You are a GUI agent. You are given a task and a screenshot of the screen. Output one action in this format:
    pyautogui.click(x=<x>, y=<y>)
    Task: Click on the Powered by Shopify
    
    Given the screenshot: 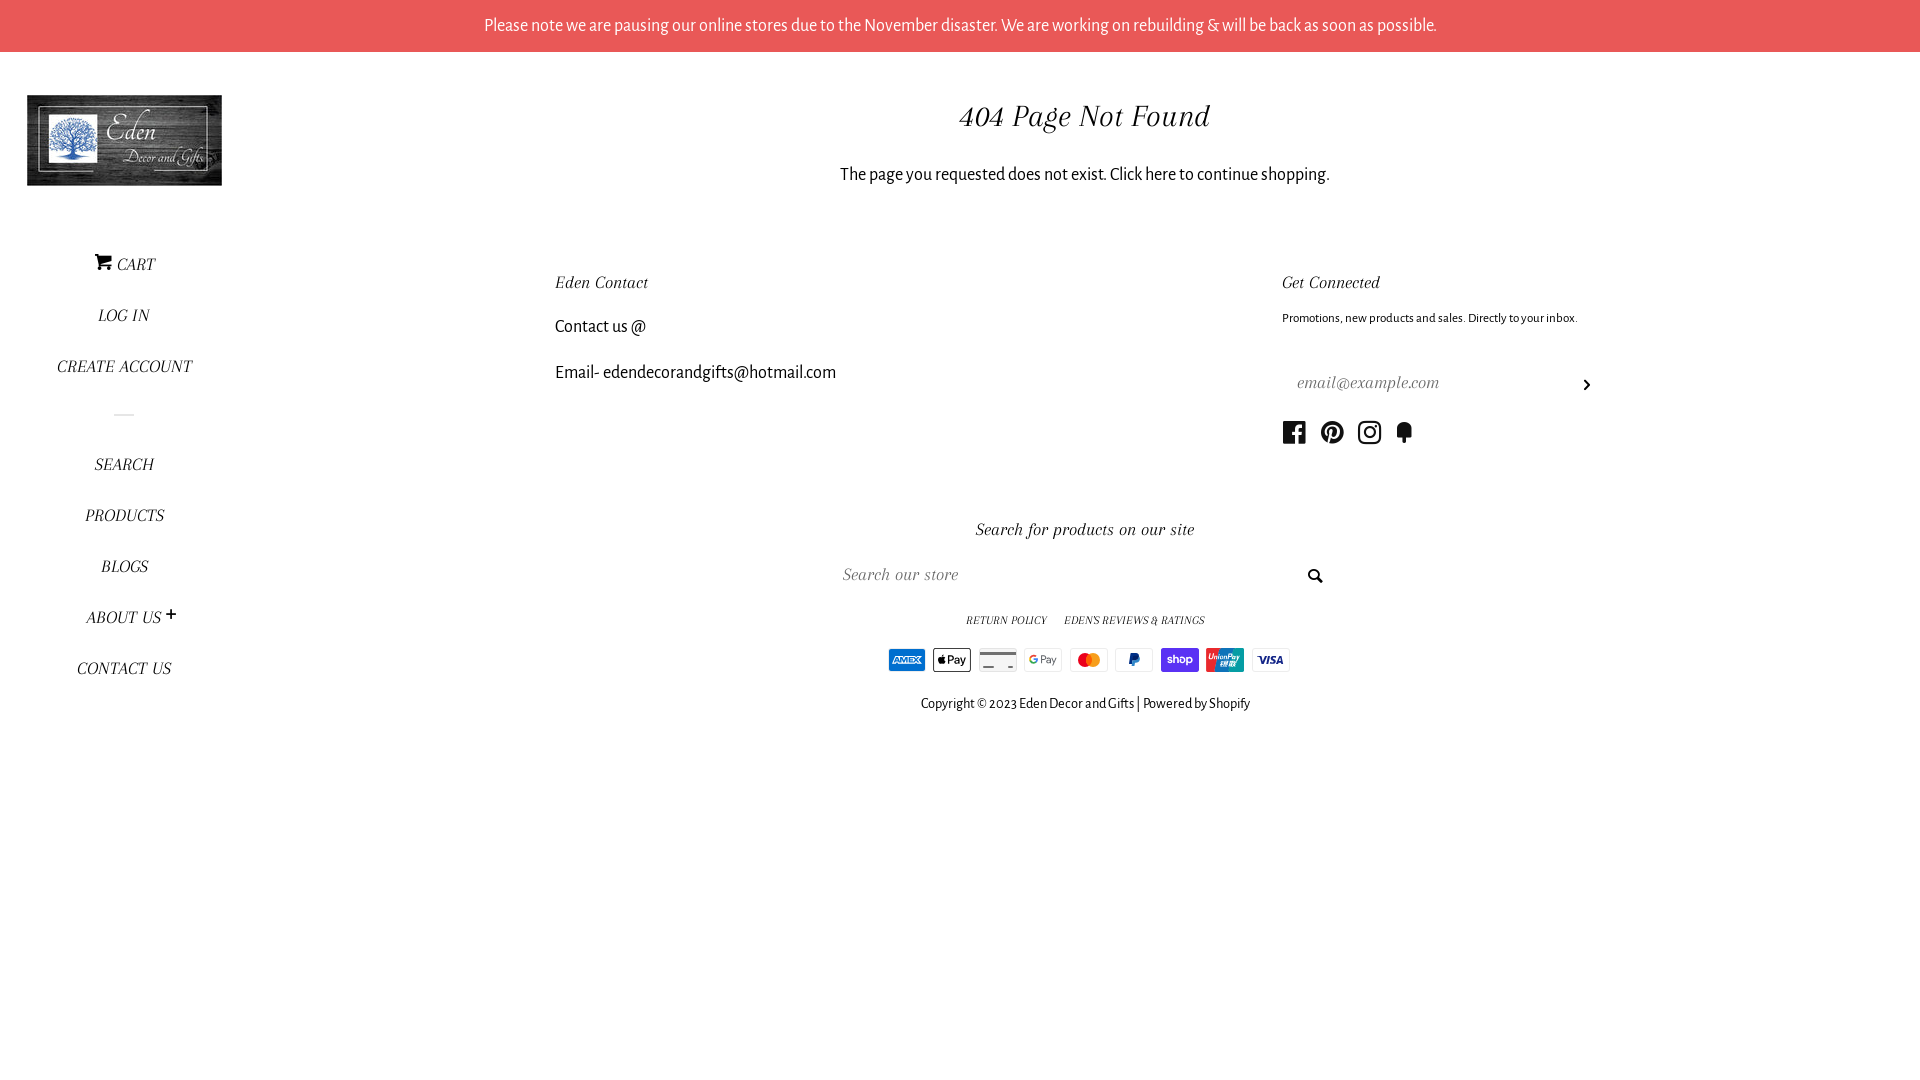 What is the action you would take?
    pyautogui.click(x=1196, y=704)
    